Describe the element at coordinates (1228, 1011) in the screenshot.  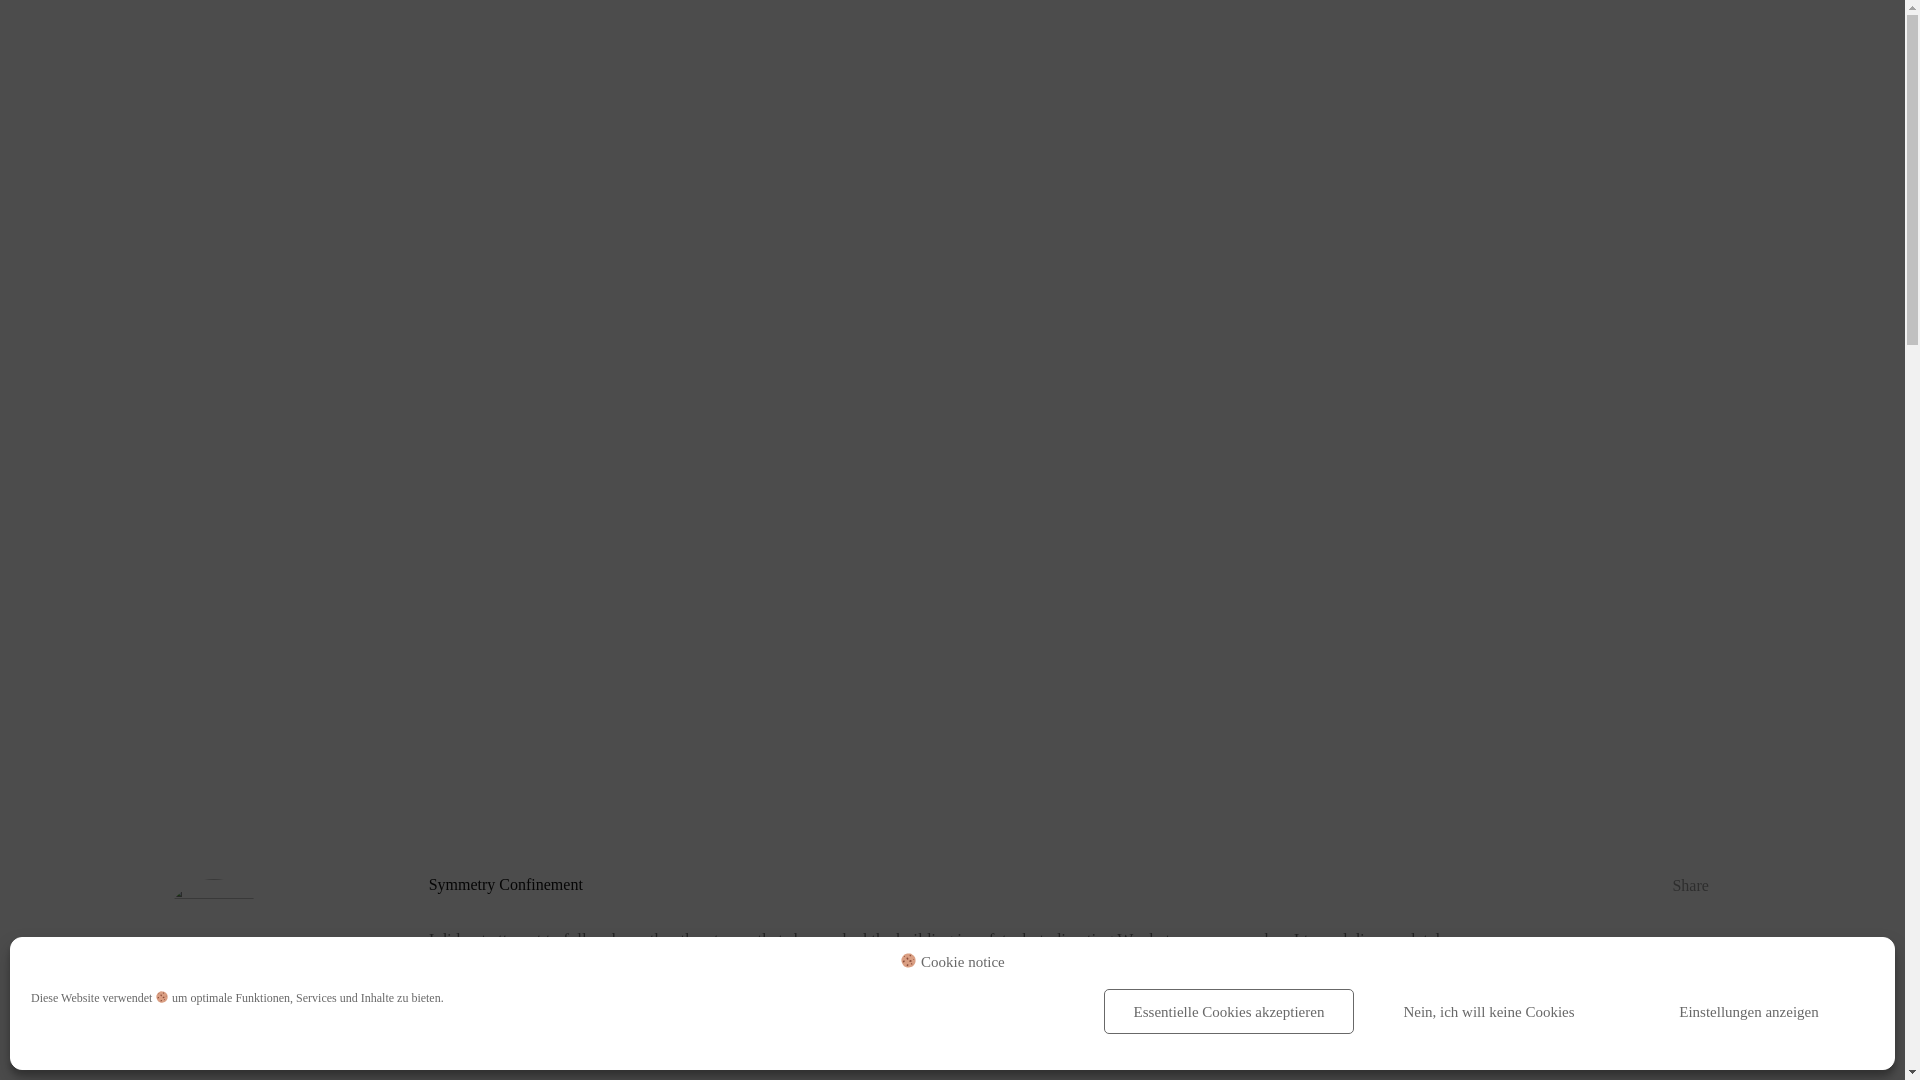
I see `Essentielle Cookies akzeptieren` at that location.